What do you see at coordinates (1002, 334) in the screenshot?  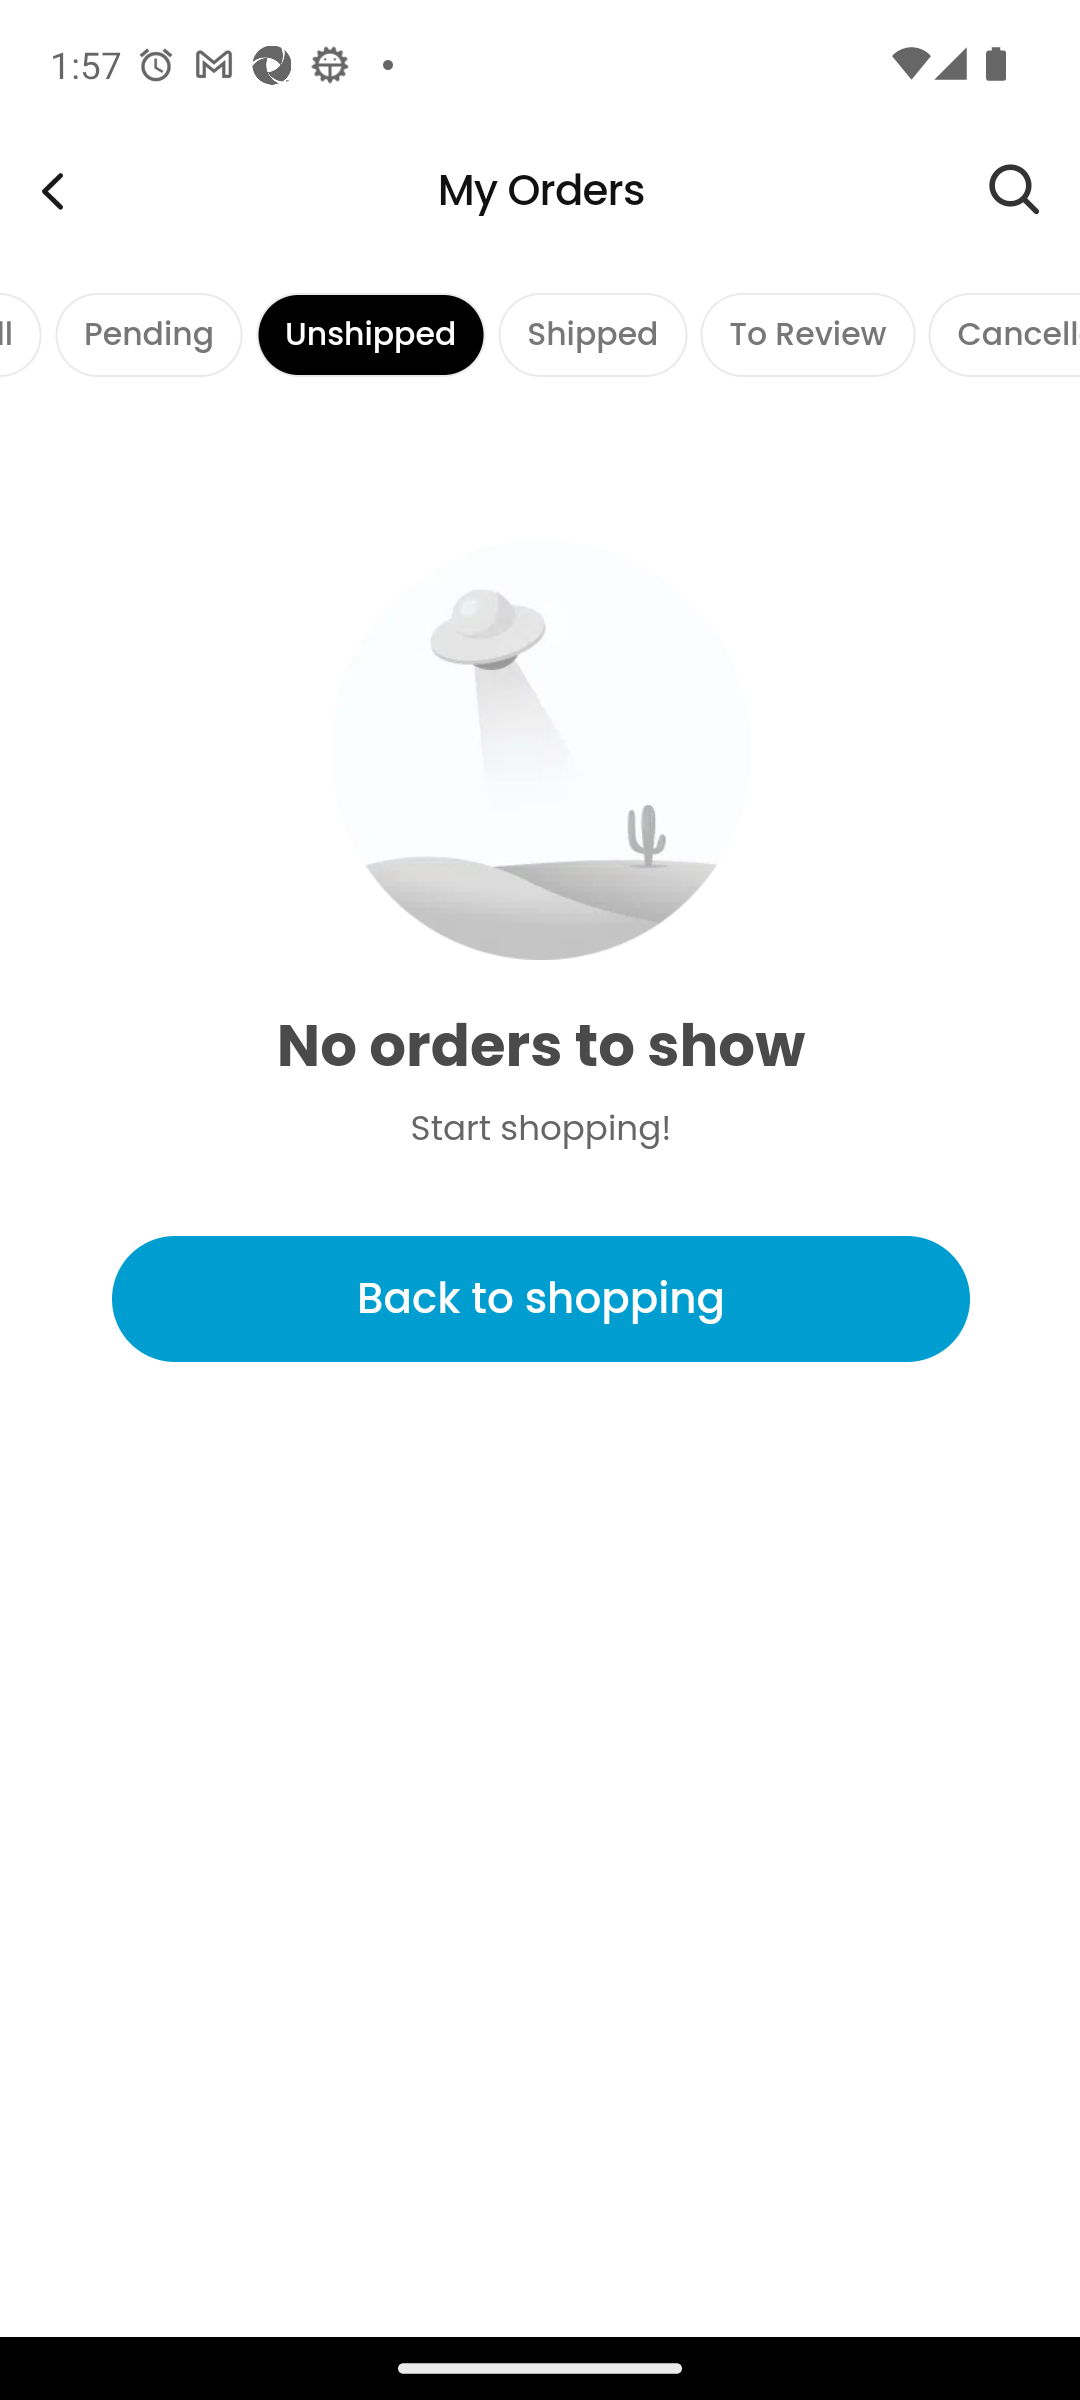 I see `Cancelled` at bounding box center [1002, 334].